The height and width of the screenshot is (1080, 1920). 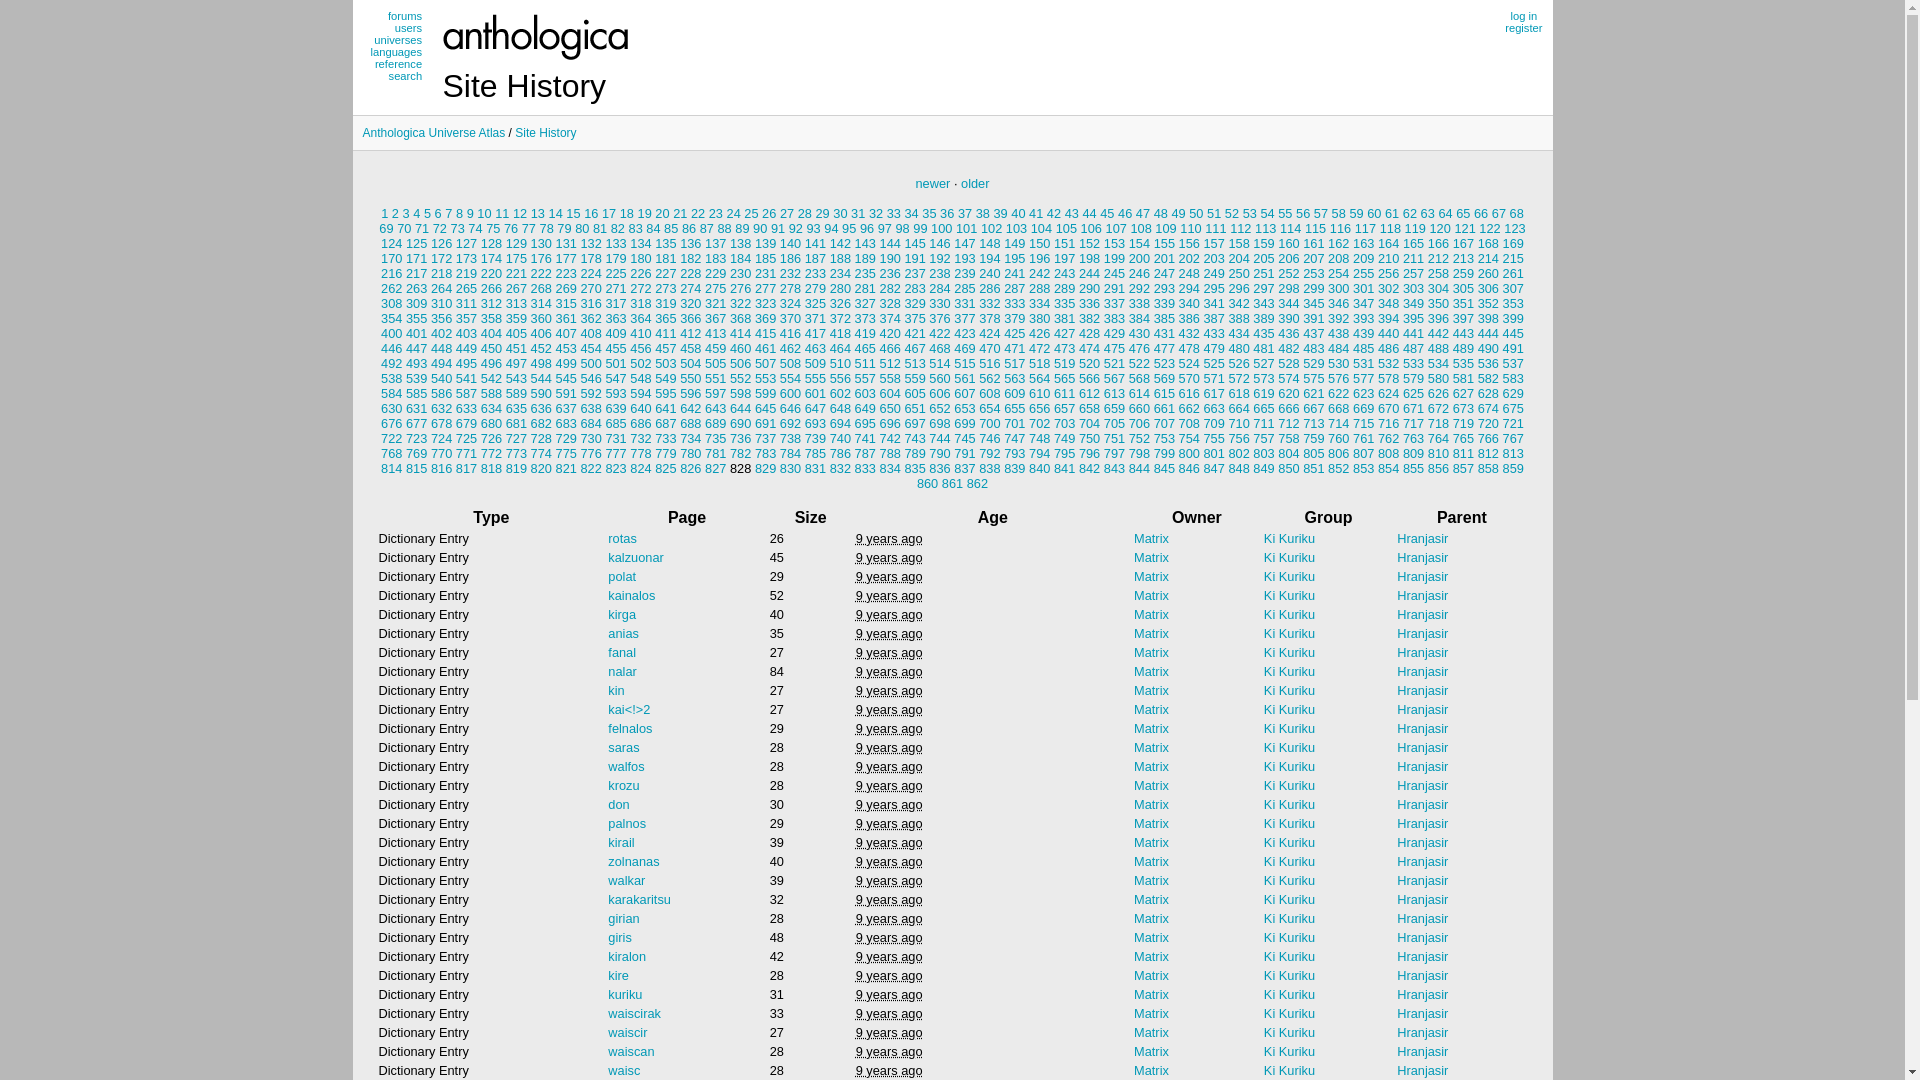 I want to click on 169, so click(x=1514, y=244).